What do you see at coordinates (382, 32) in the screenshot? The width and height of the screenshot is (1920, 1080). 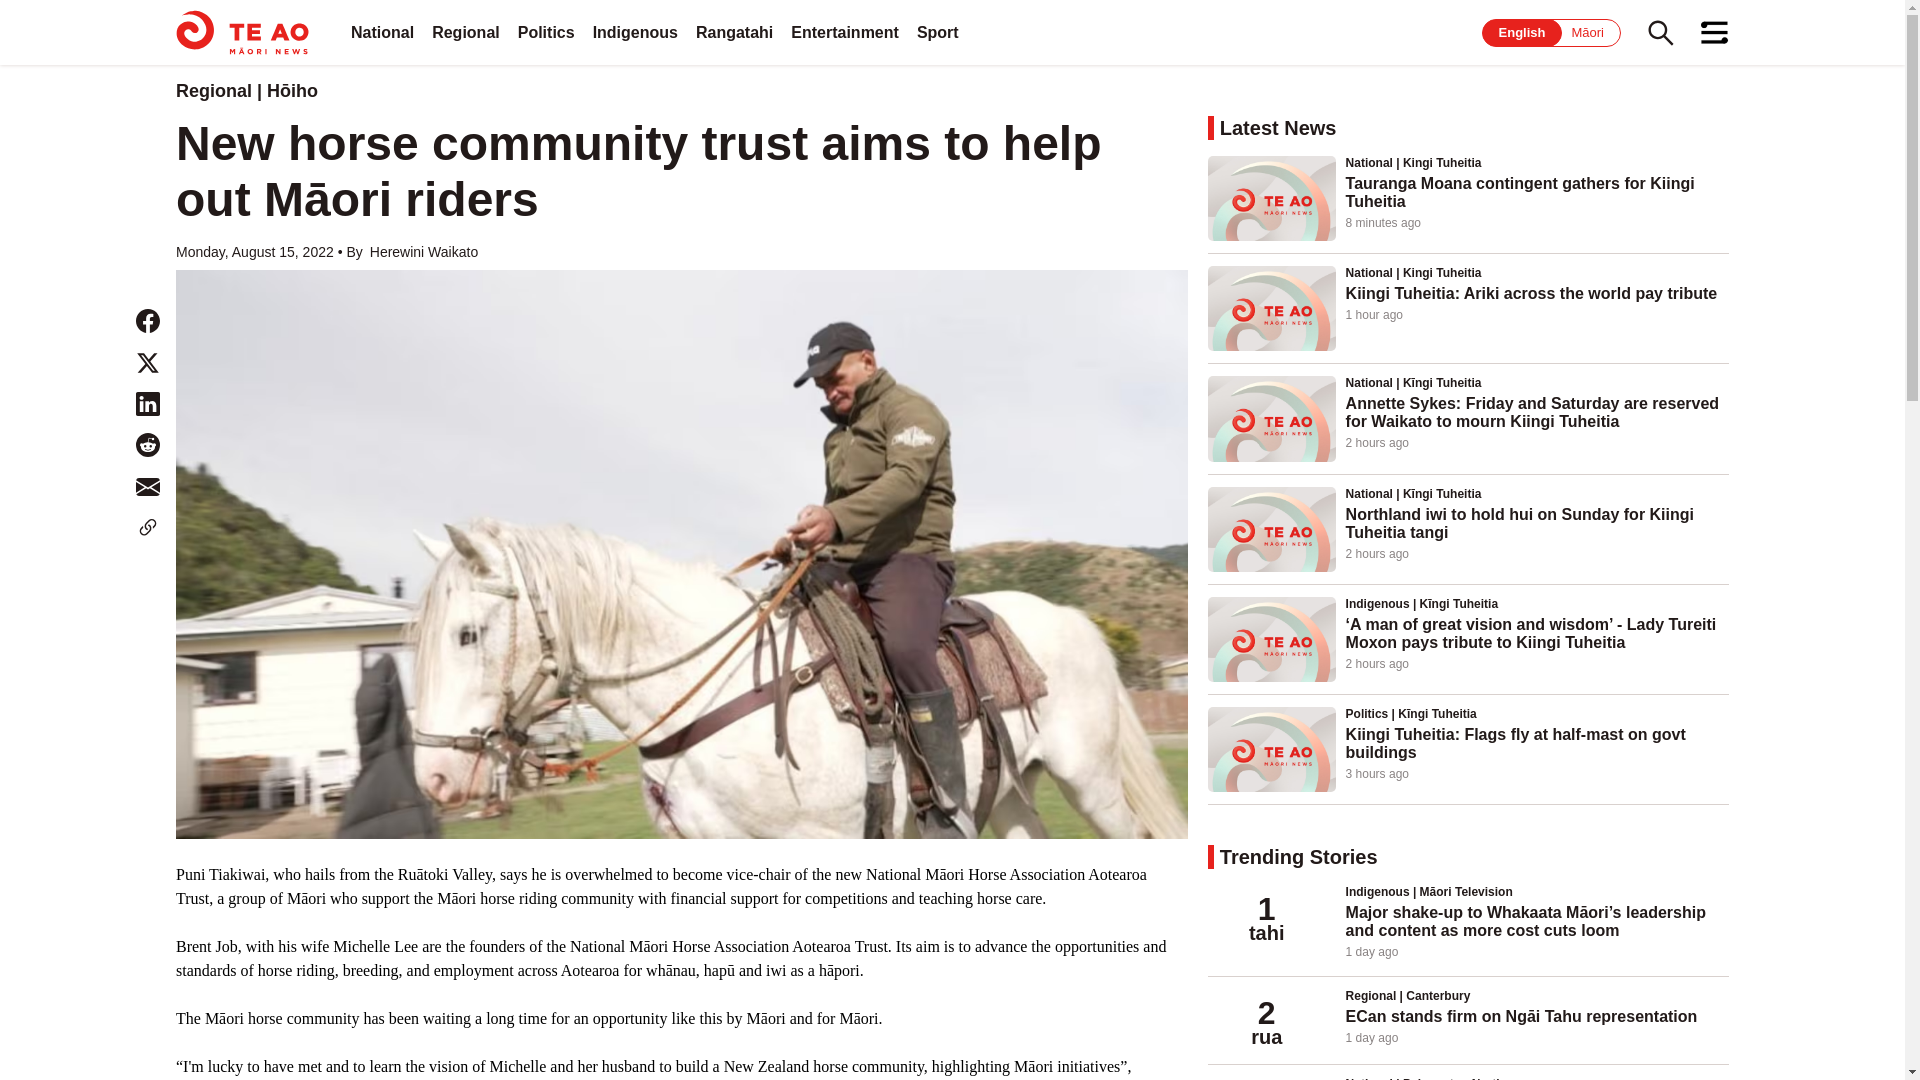 I see `National` at bounding box center [382, 32].